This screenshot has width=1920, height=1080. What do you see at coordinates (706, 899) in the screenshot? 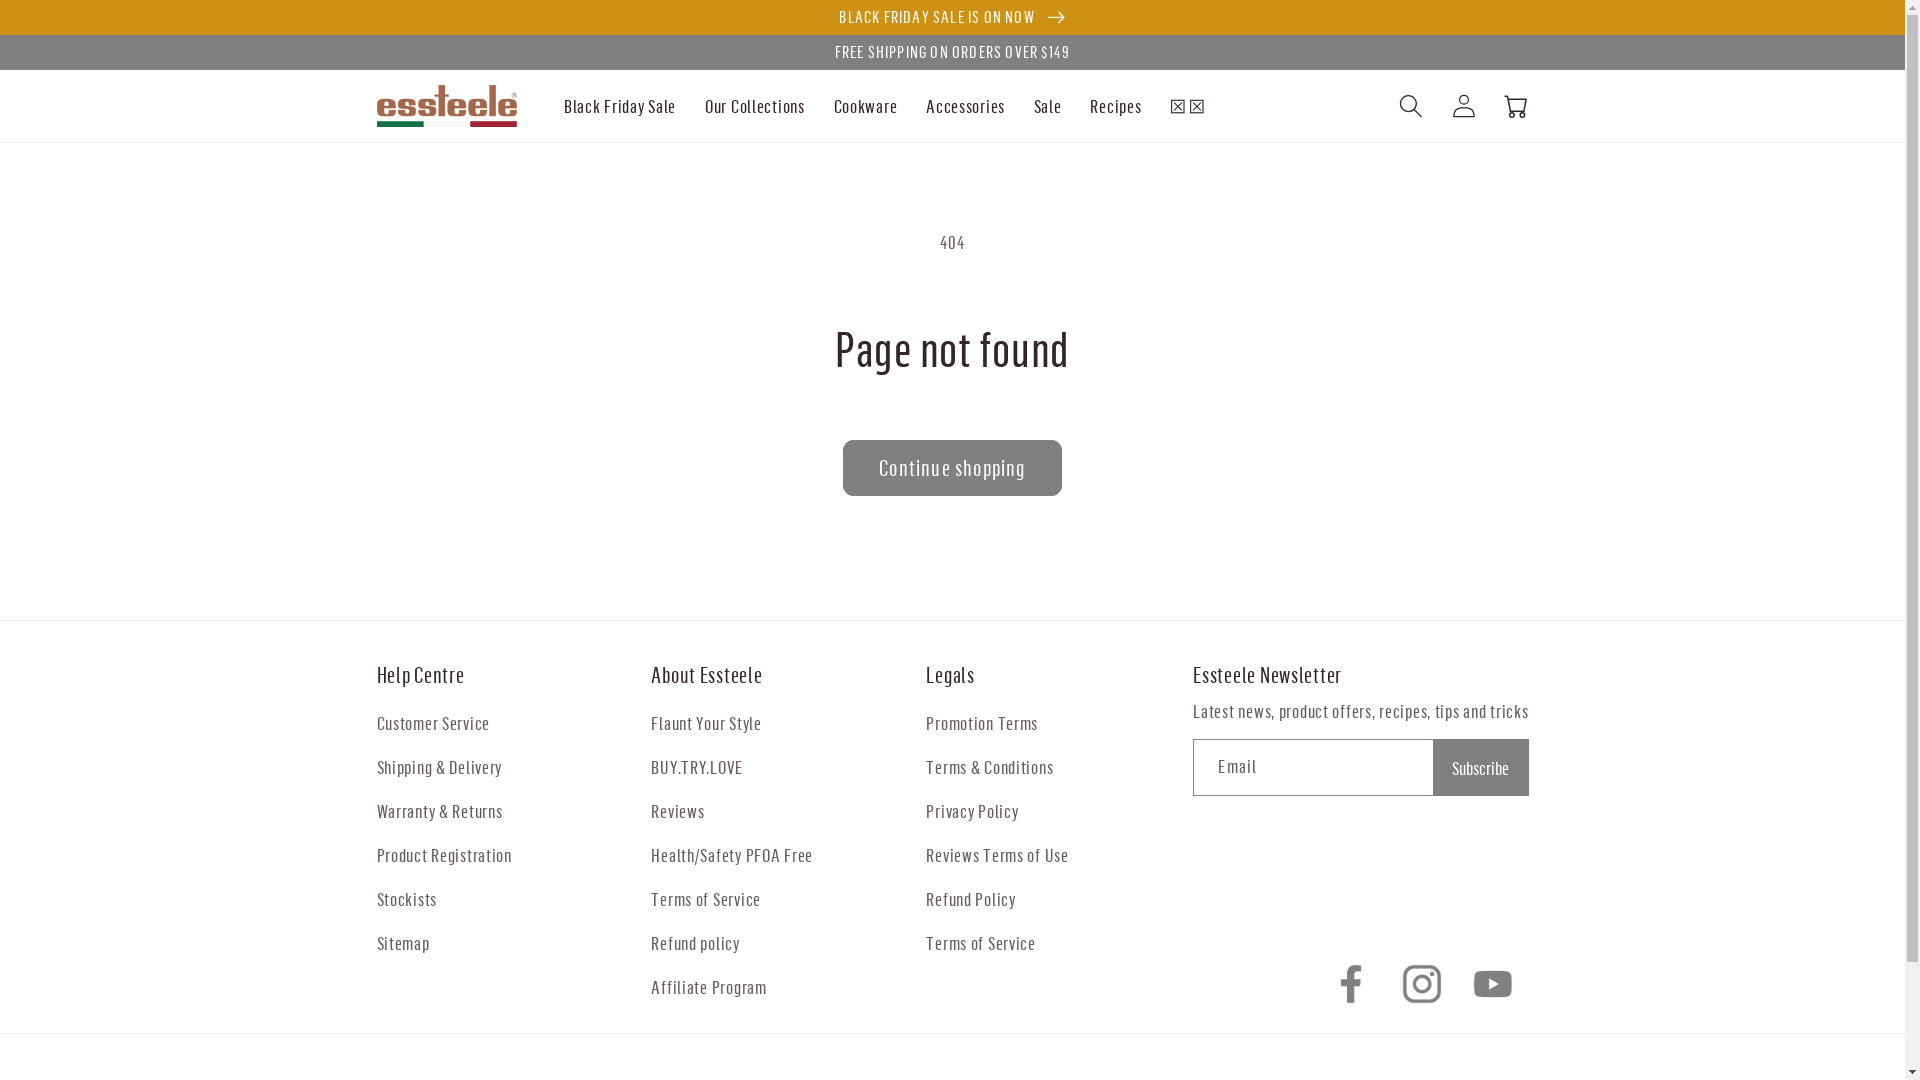
I see `Terms of Service` at bounding box center [706, 899].